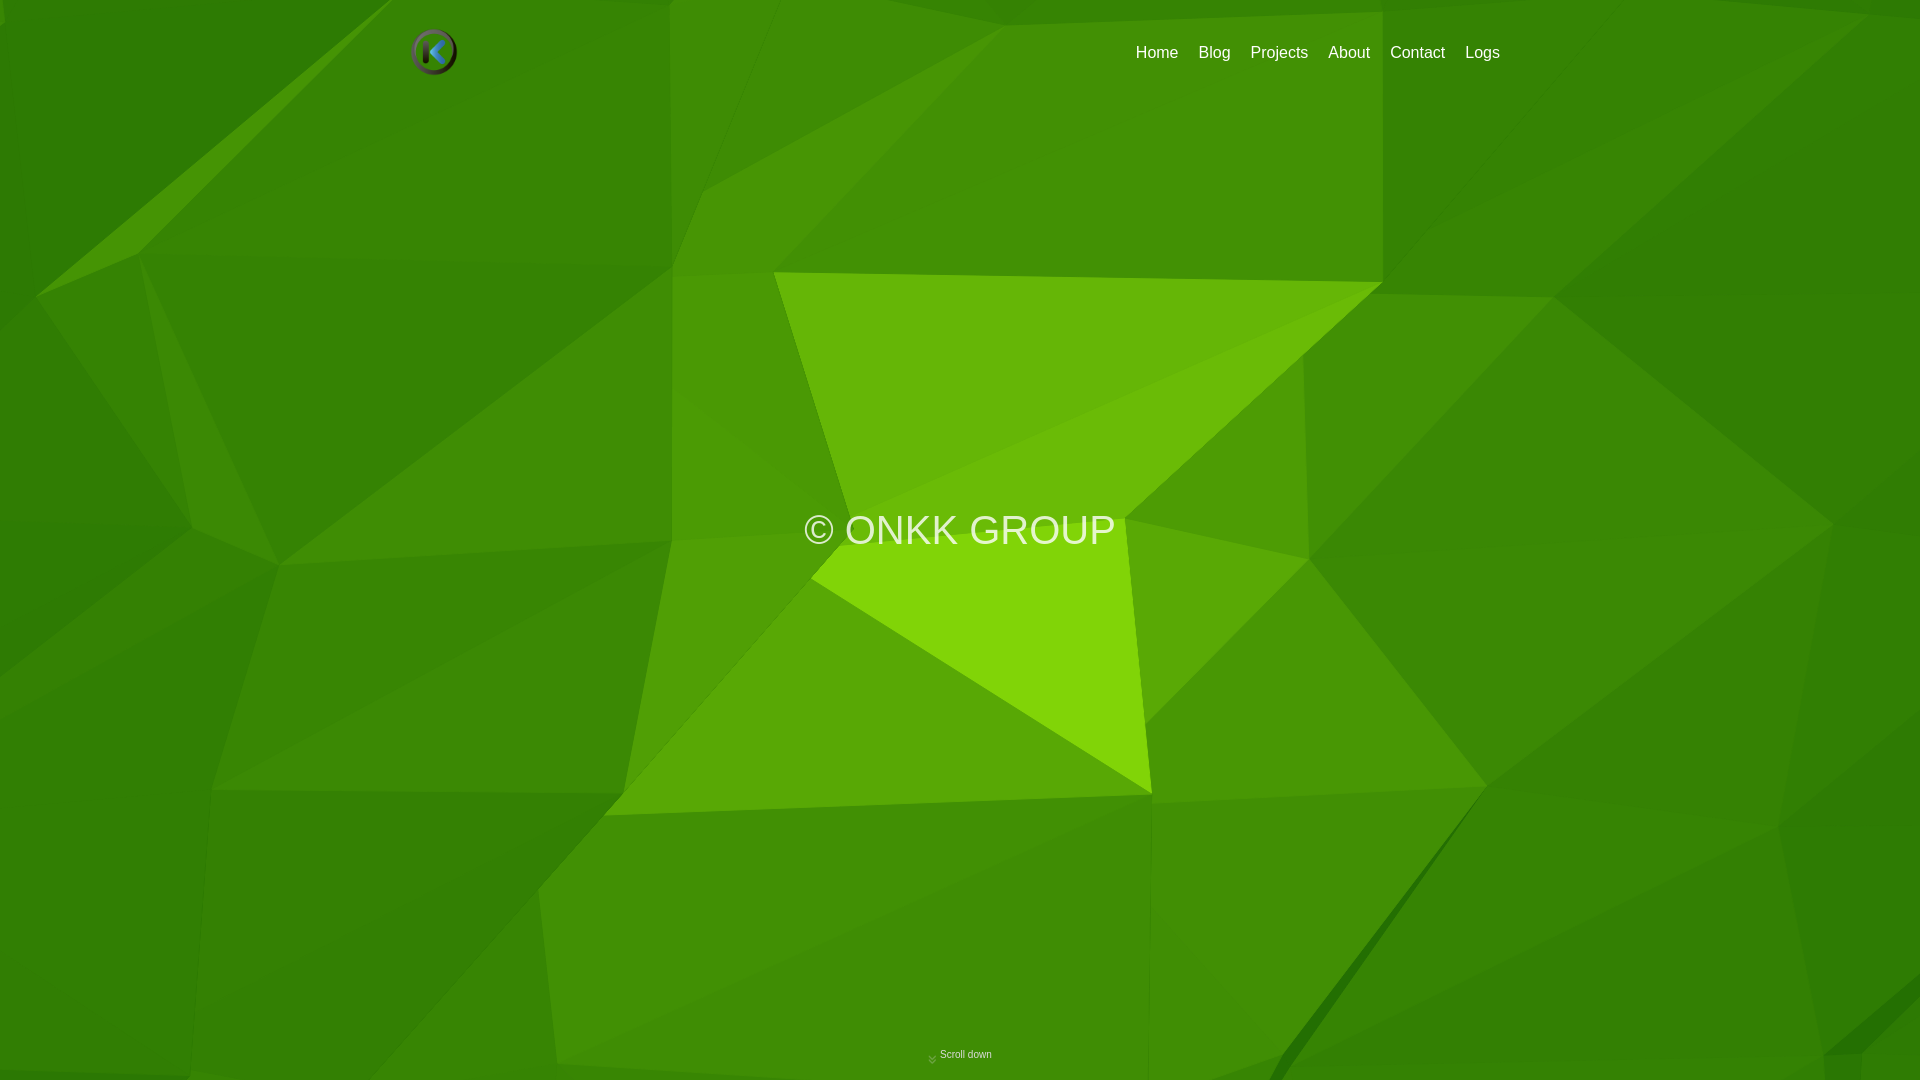 The height and width of the screenshot is (1080, 1920). What do you see at coordinates (1280, 52) in the screenshot?
I see `Projects` at bounding box center [1280, 52].